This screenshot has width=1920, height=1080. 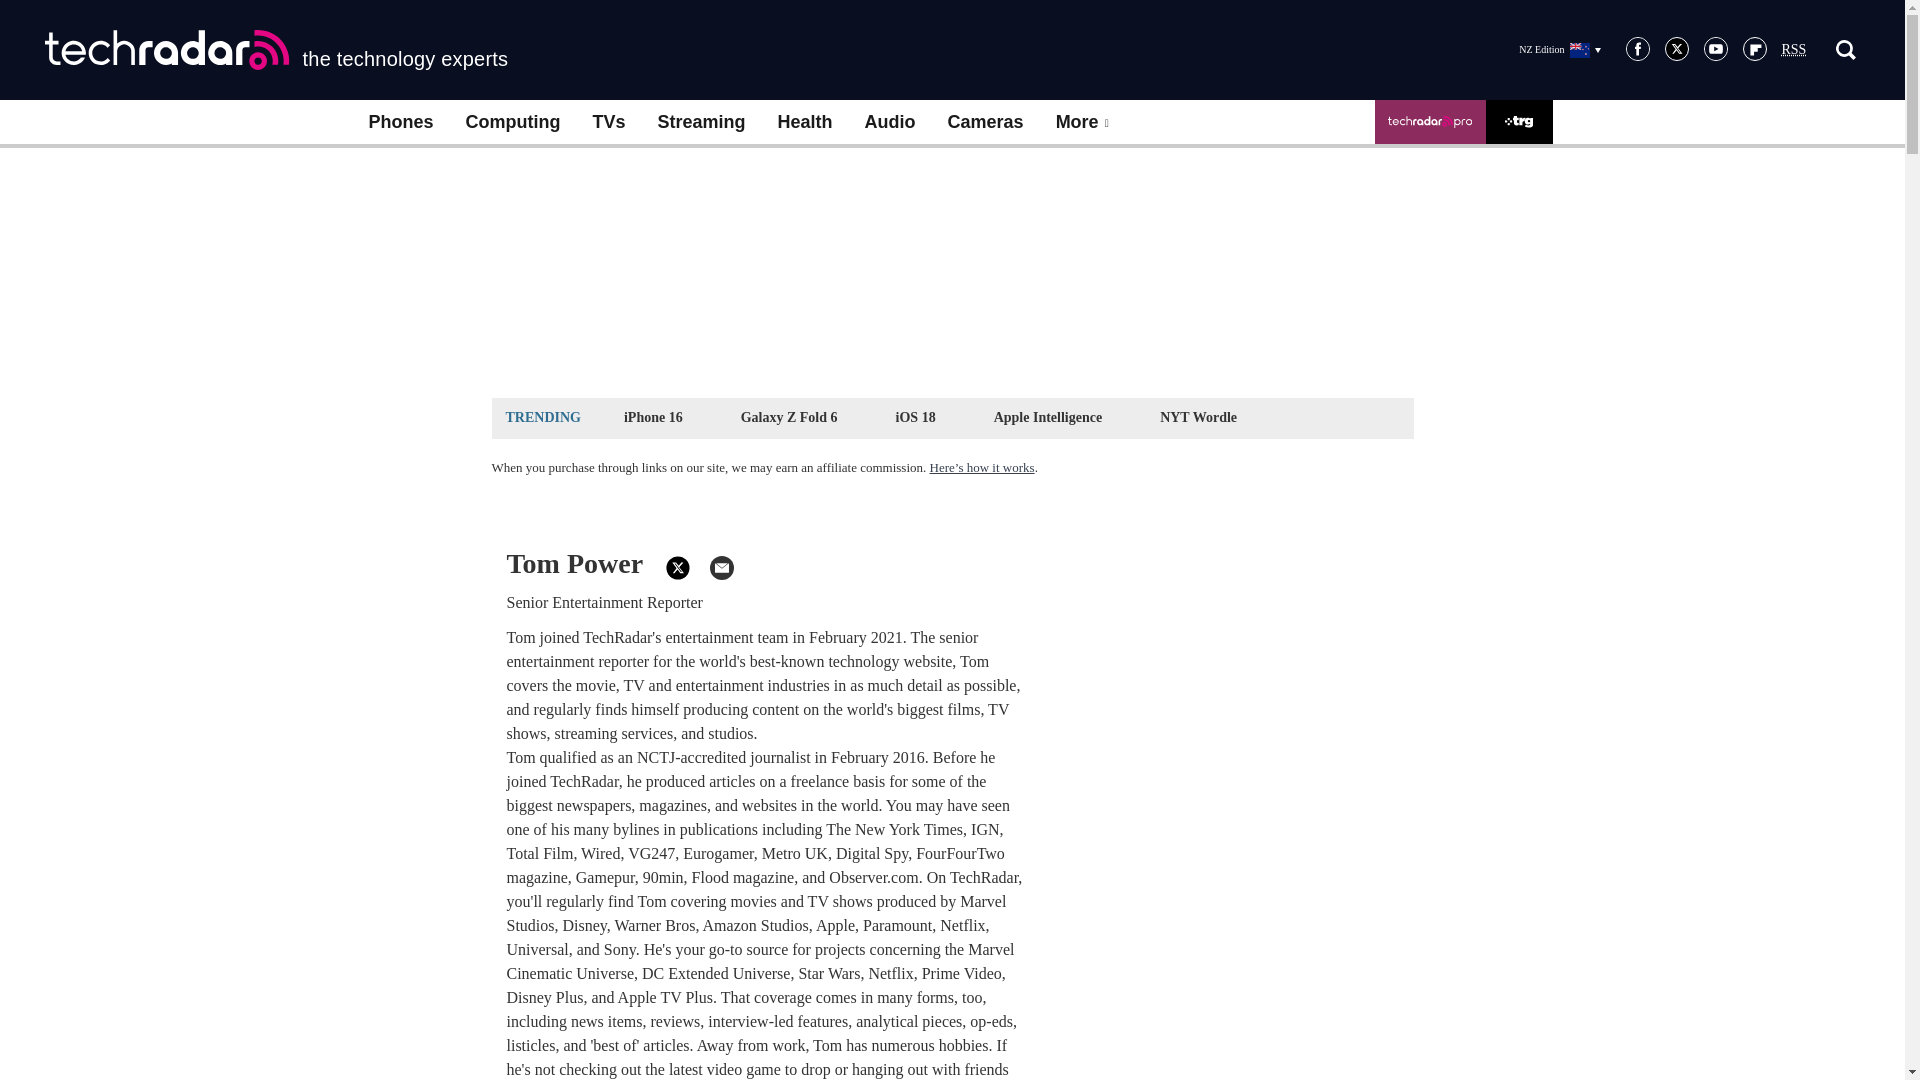 What do you see at coordinates (1560, 49) in the screenshot?
I see `NZ Edition` at bounding box center [1560, 49].